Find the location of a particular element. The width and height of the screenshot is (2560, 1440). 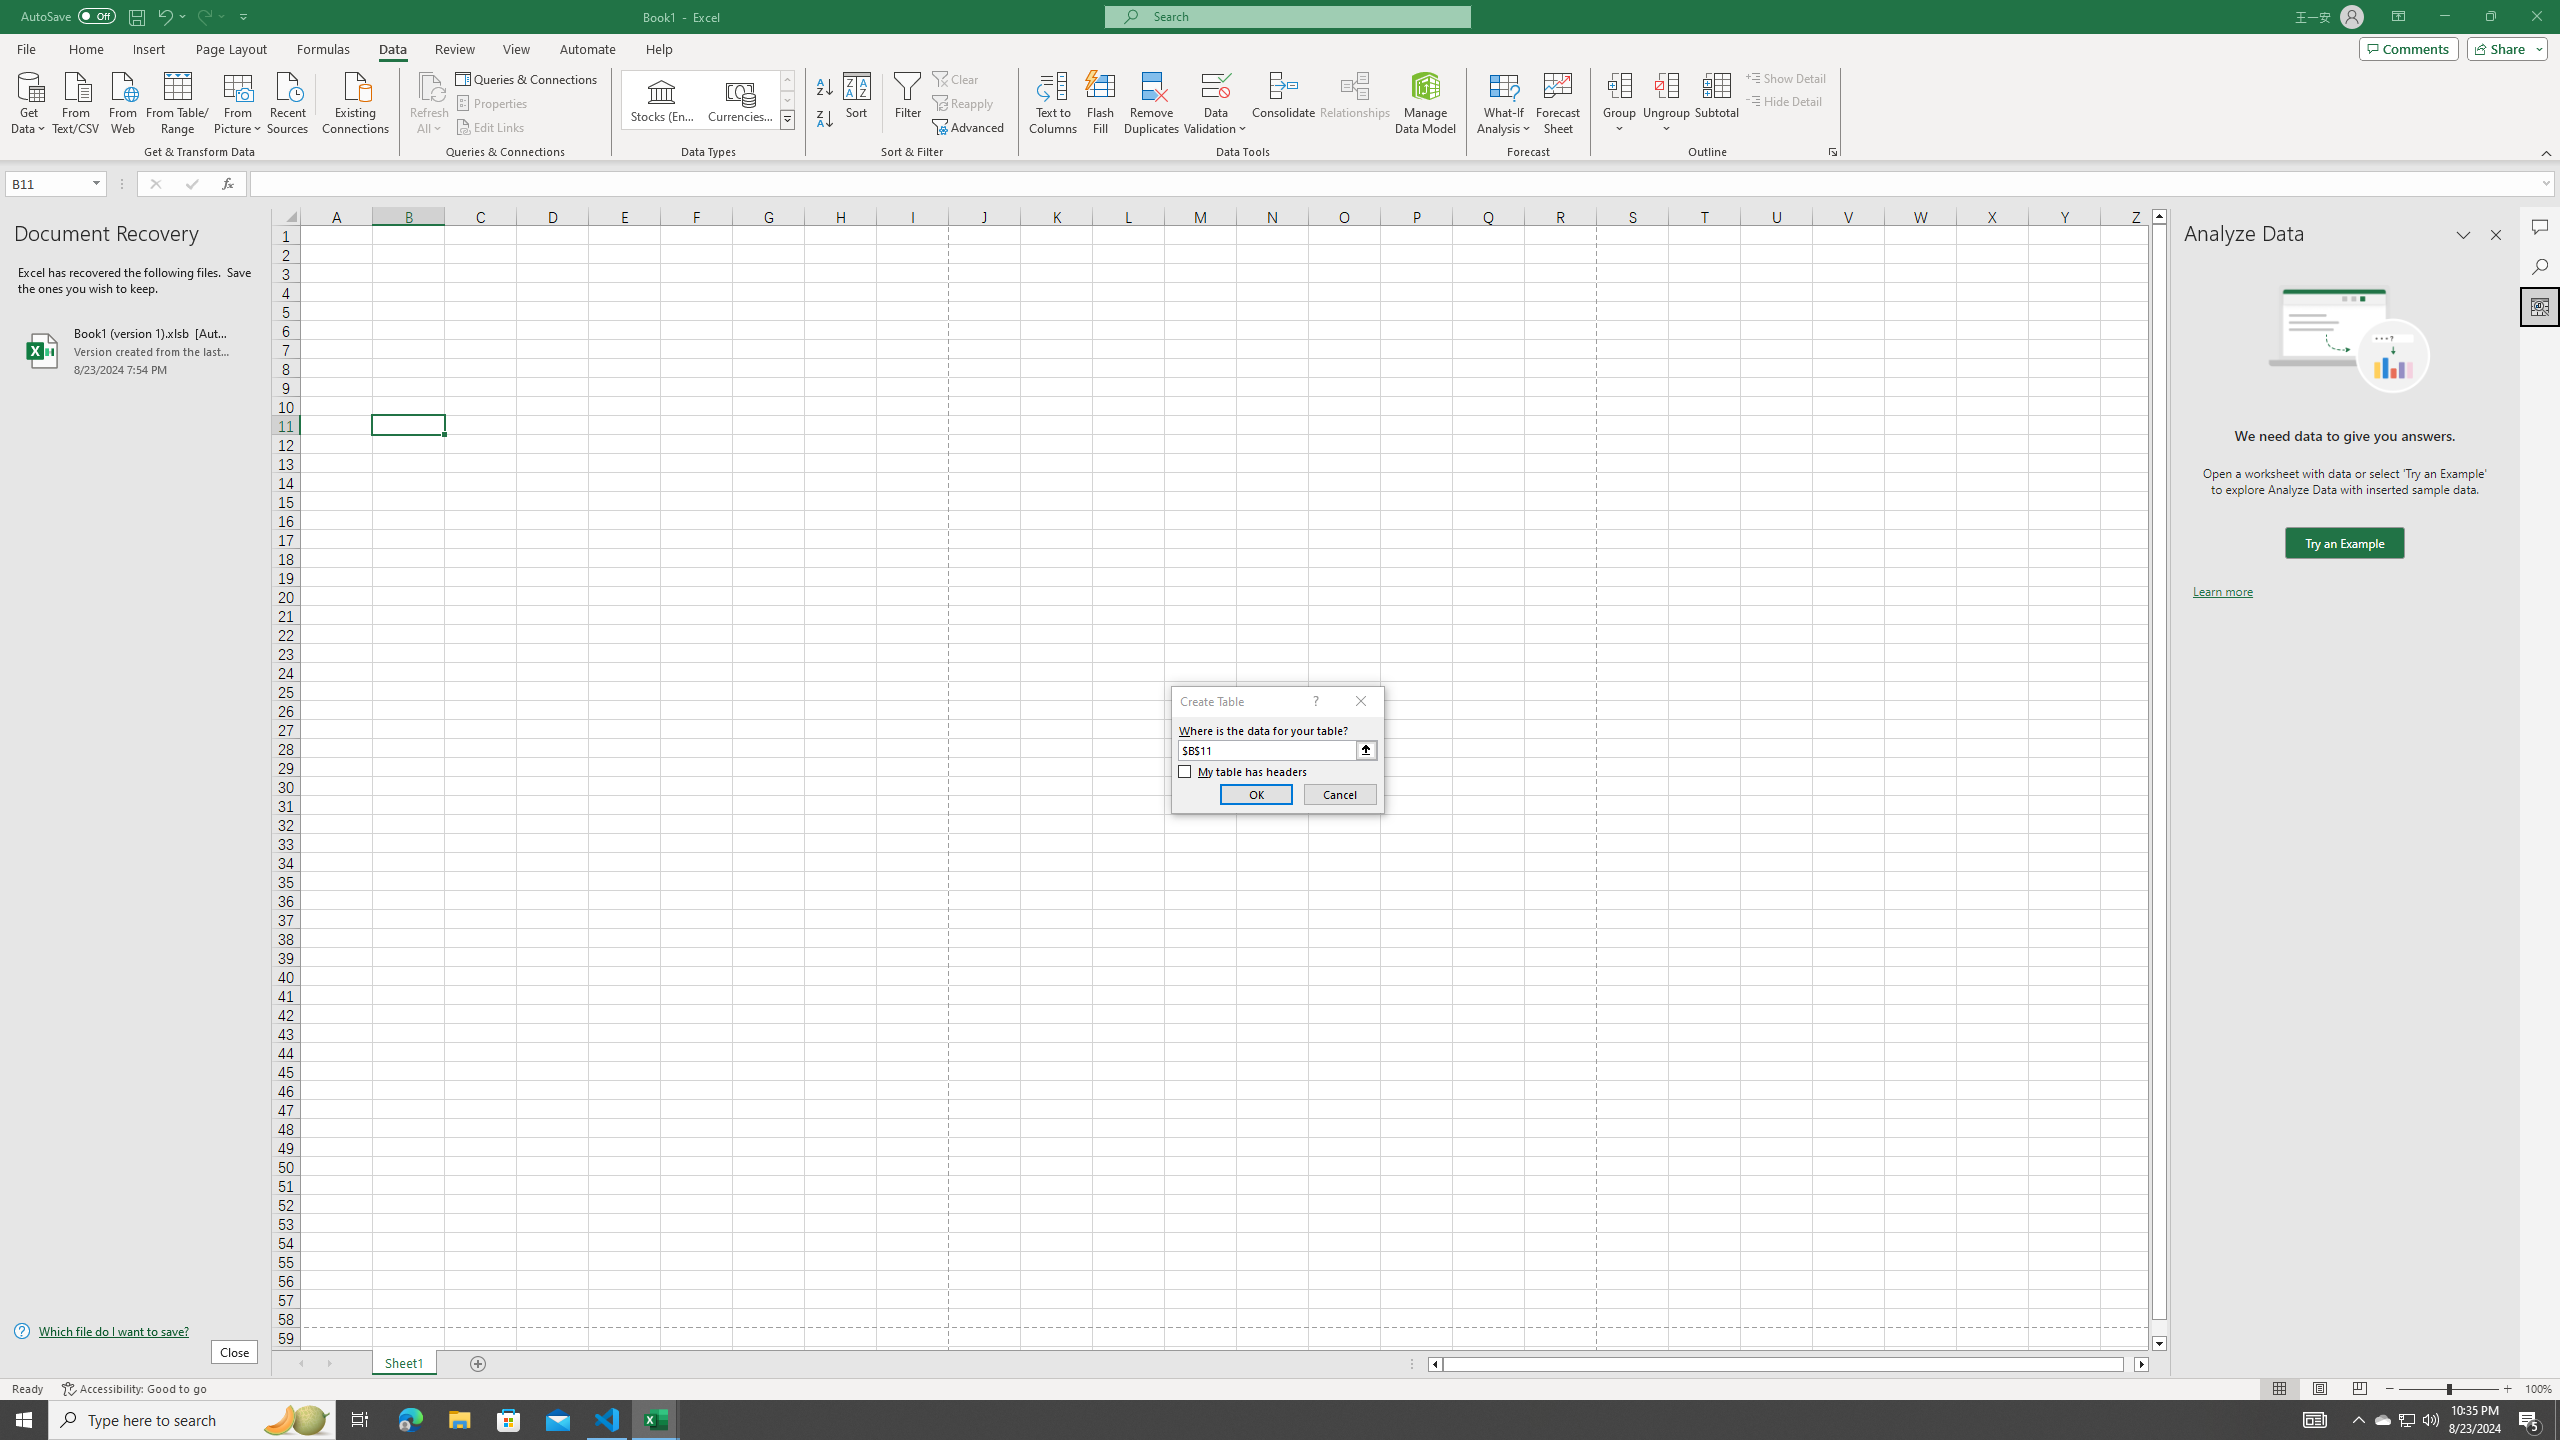

Quick Access Toolbar is located at coordinates (136, 17).